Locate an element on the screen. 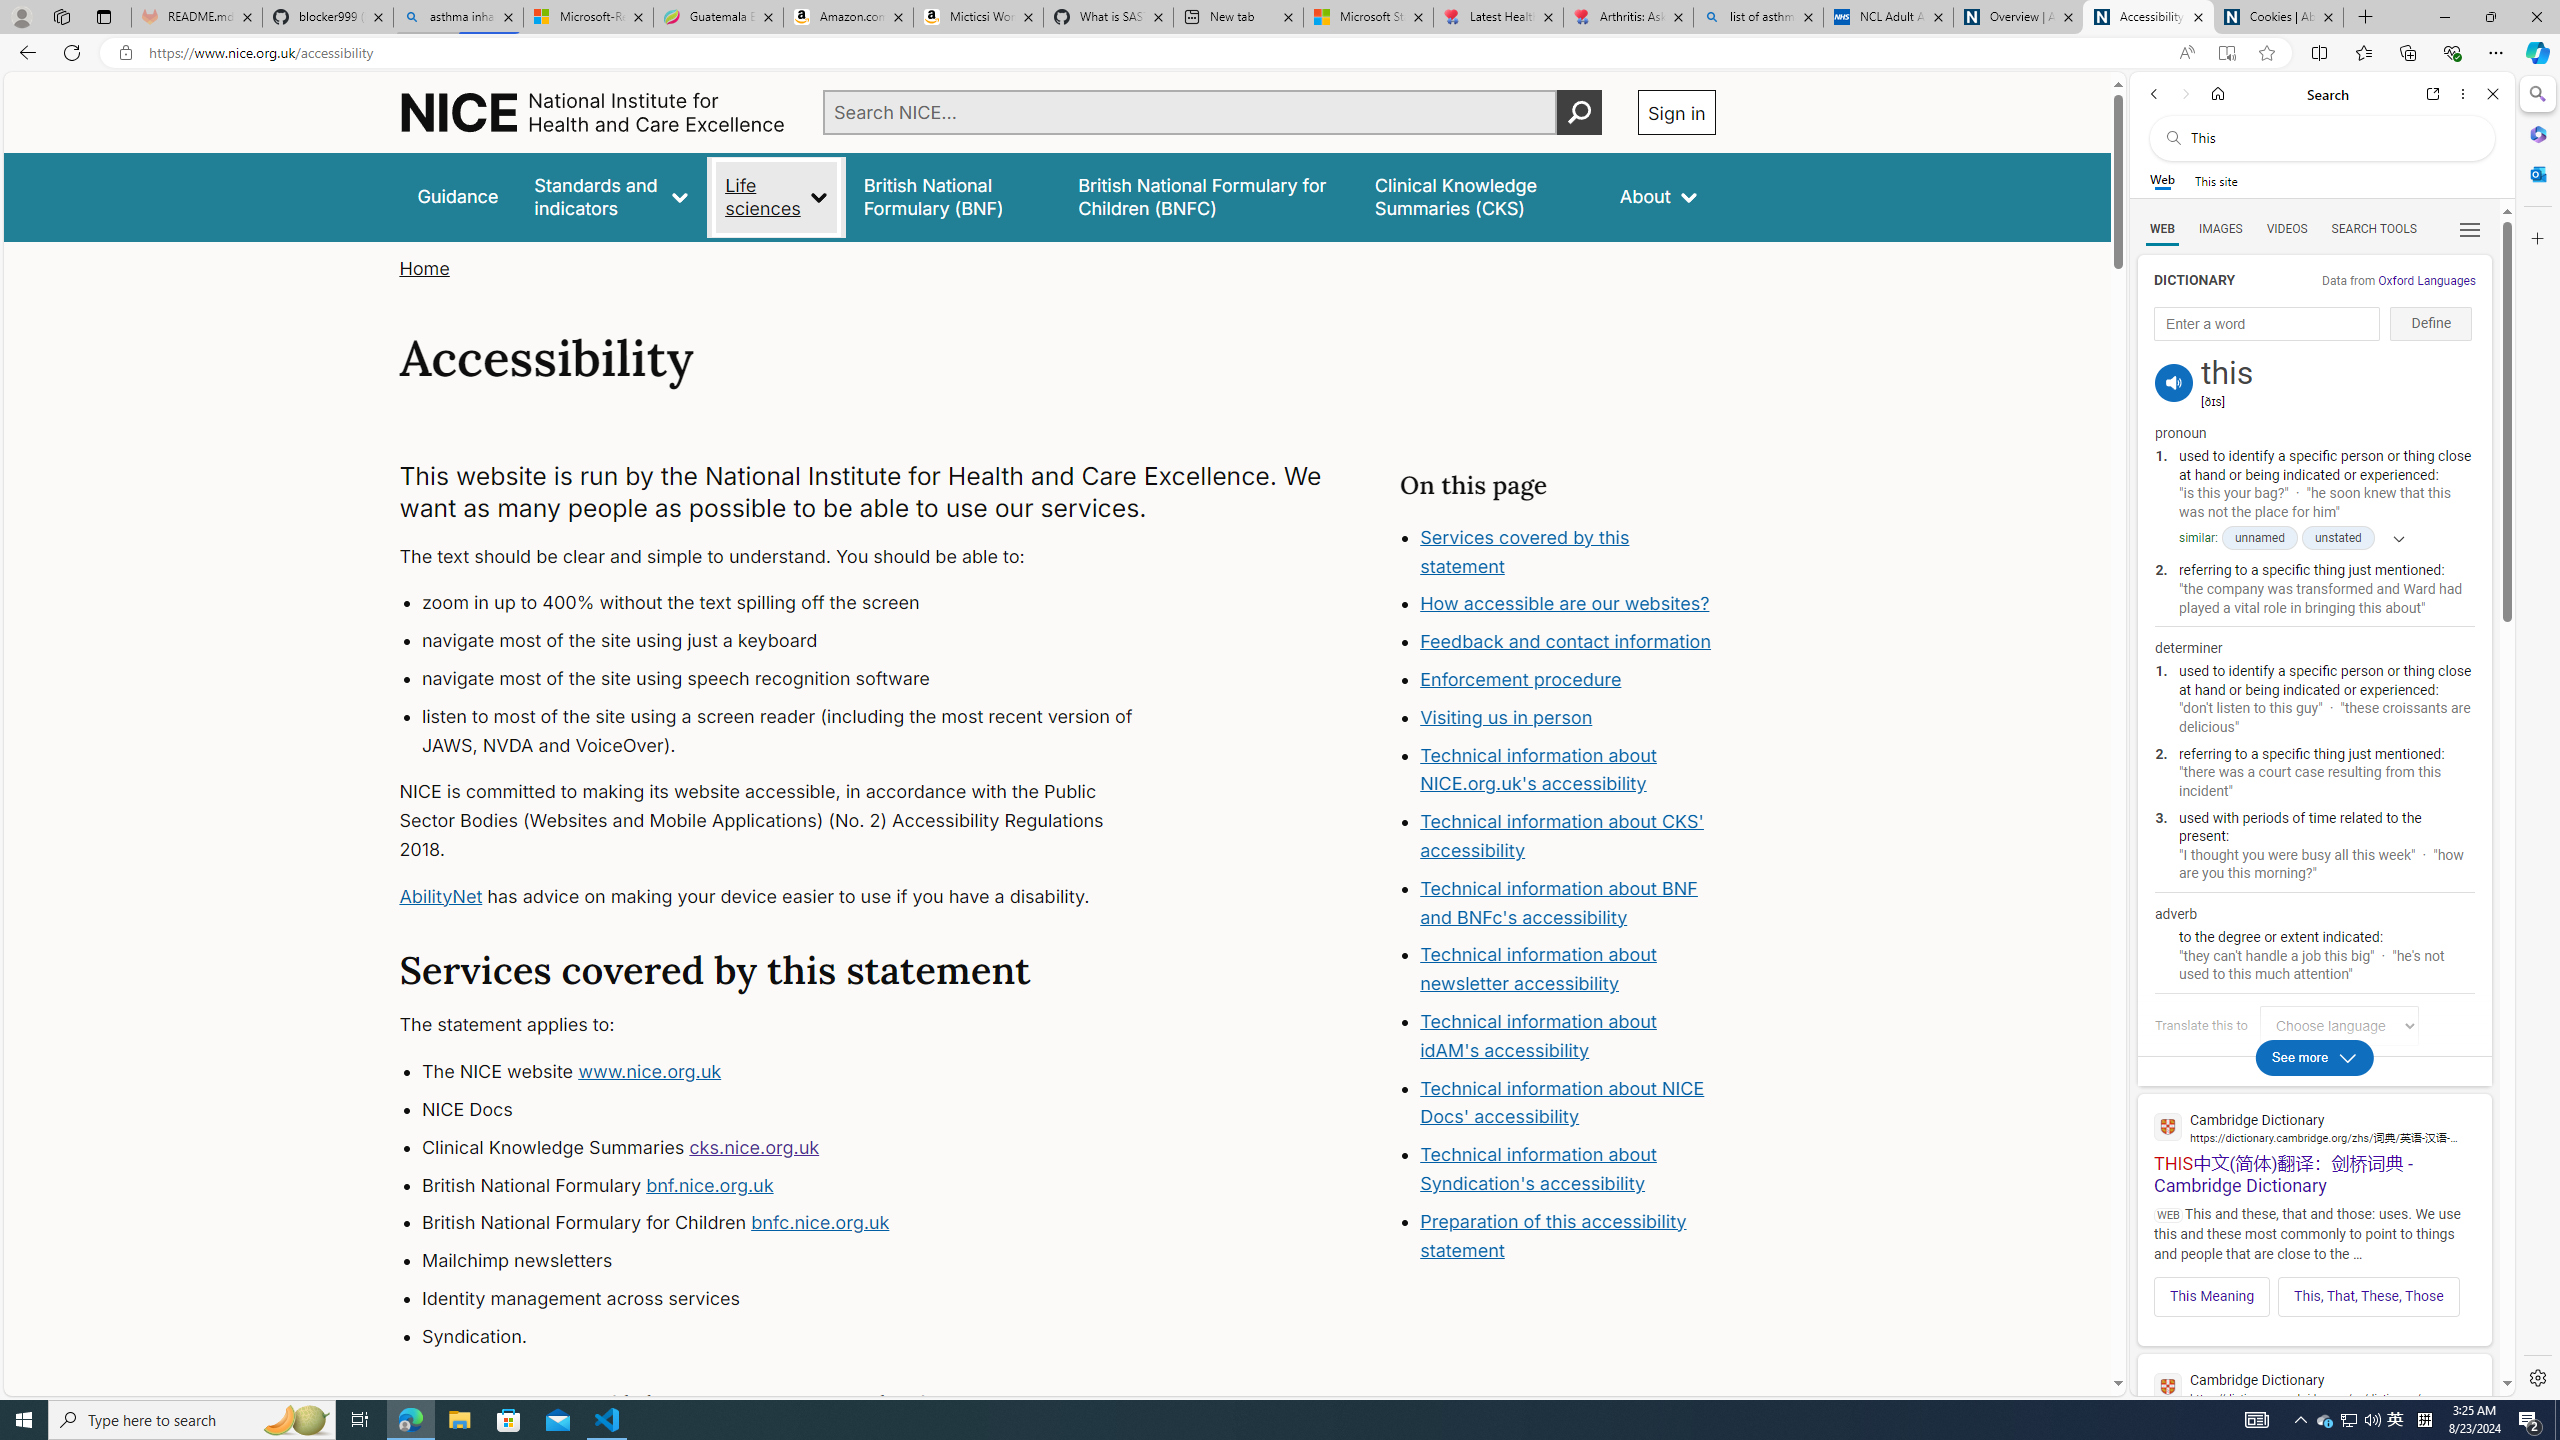  British National Formulary for Children (BNFC) is located at coordinates (1208, 196).